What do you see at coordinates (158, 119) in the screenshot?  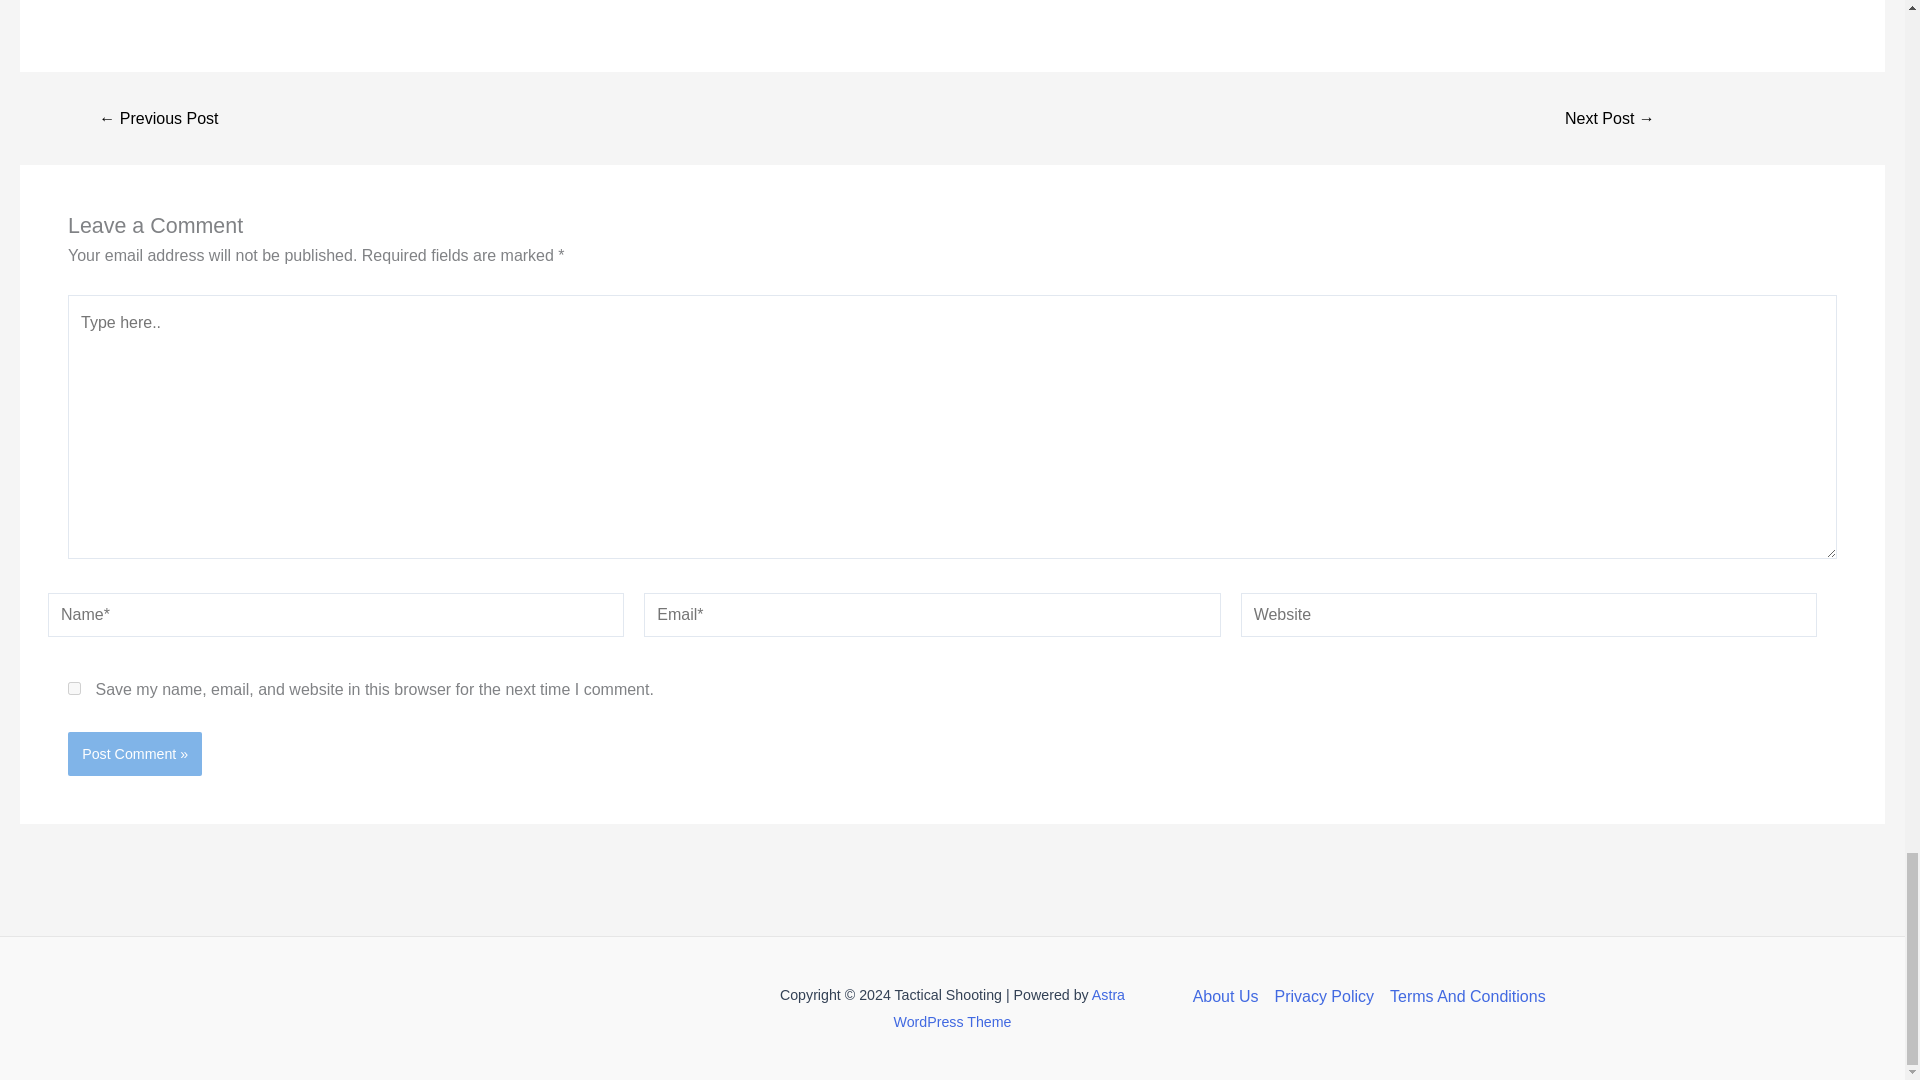 I see `308 Effective Range For Civilian Use` at bounding box center [158, 119].